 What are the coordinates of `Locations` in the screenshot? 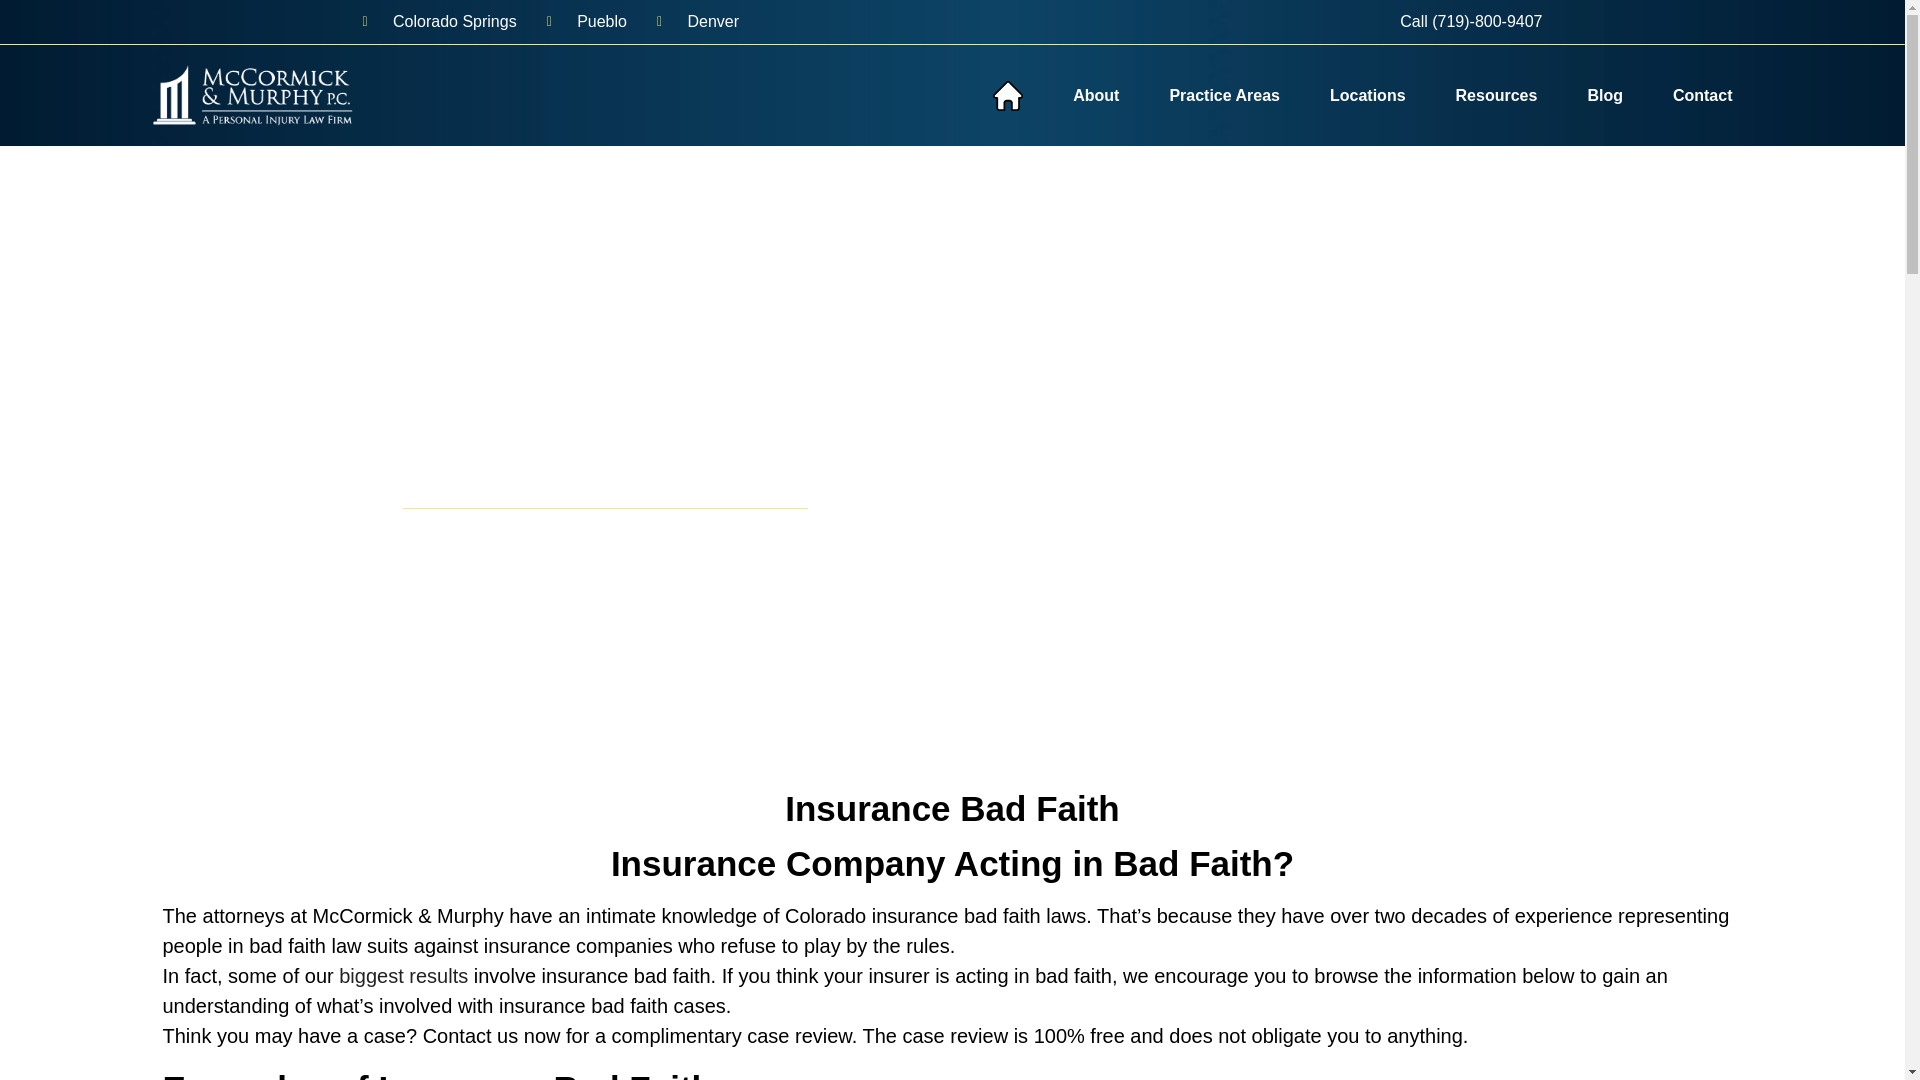 It's located at (1368, 96).